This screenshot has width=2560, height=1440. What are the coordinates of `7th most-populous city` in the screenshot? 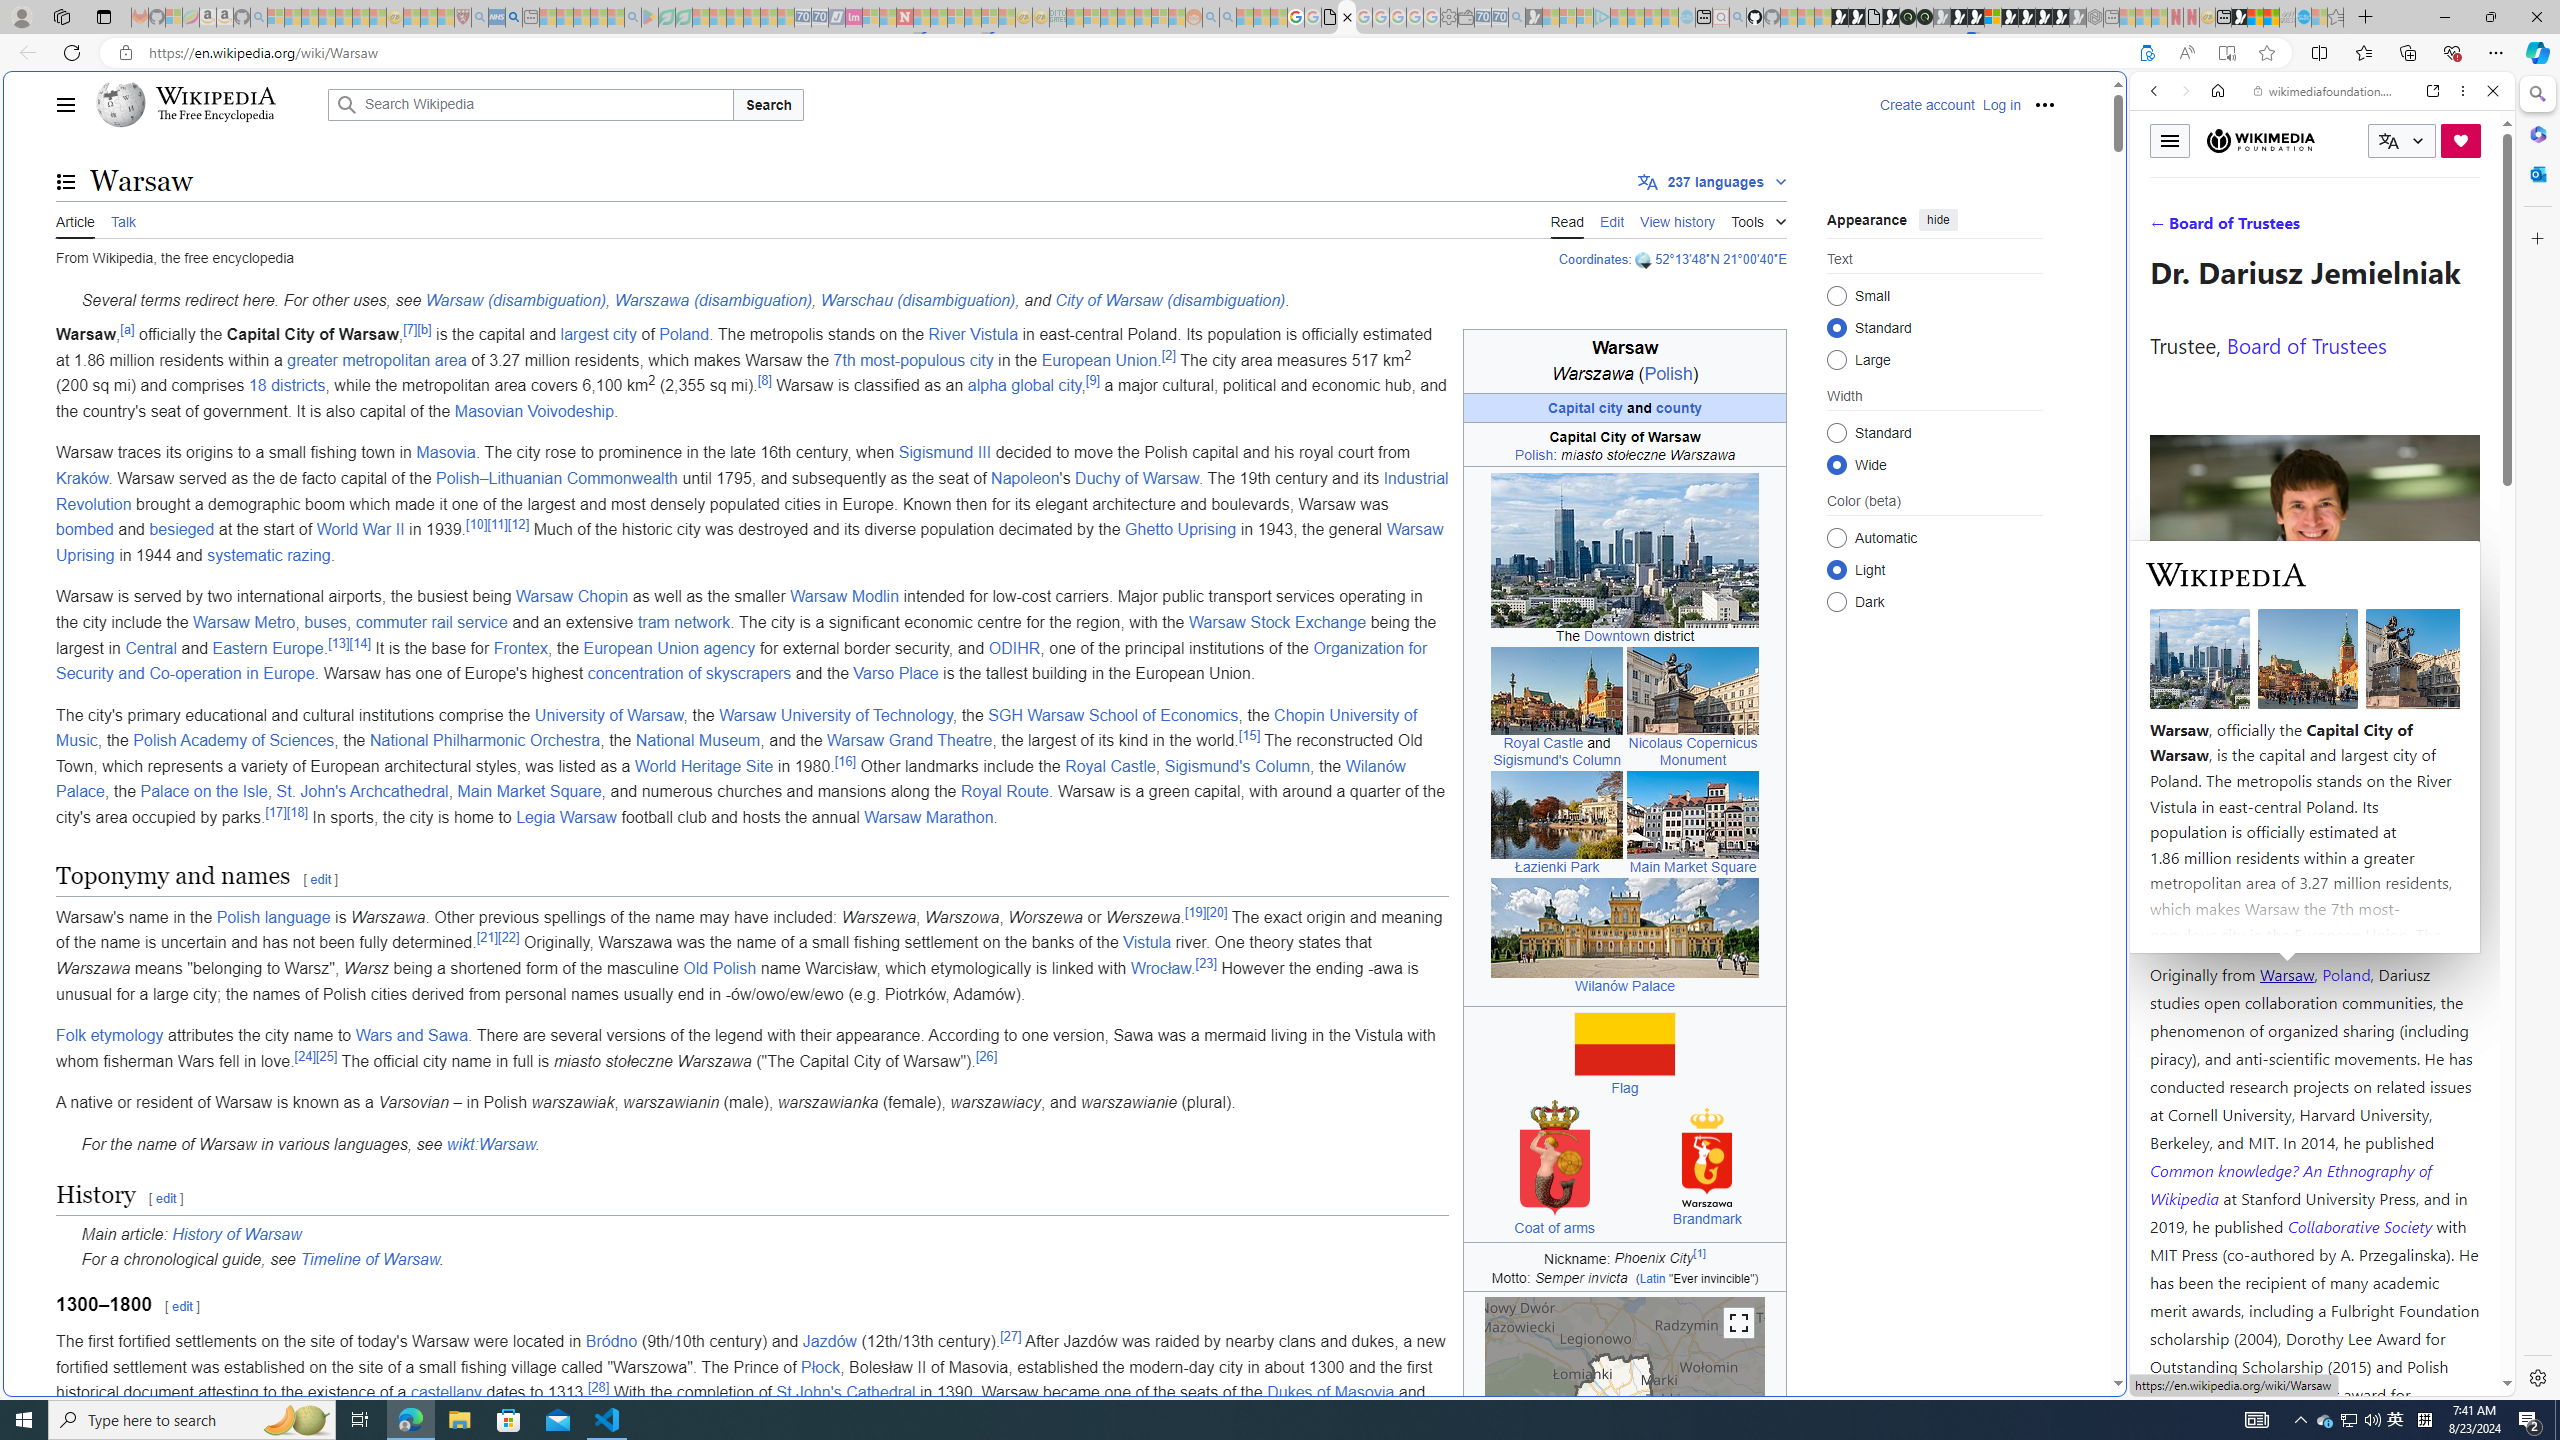 It's located at (912, 360).